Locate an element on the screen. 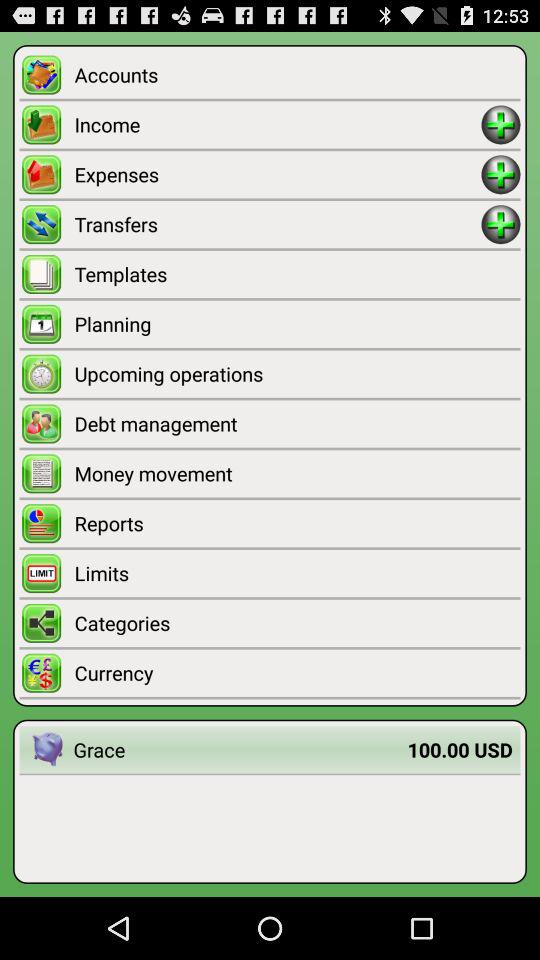  jump to planning is located at coordinates (297, 324).